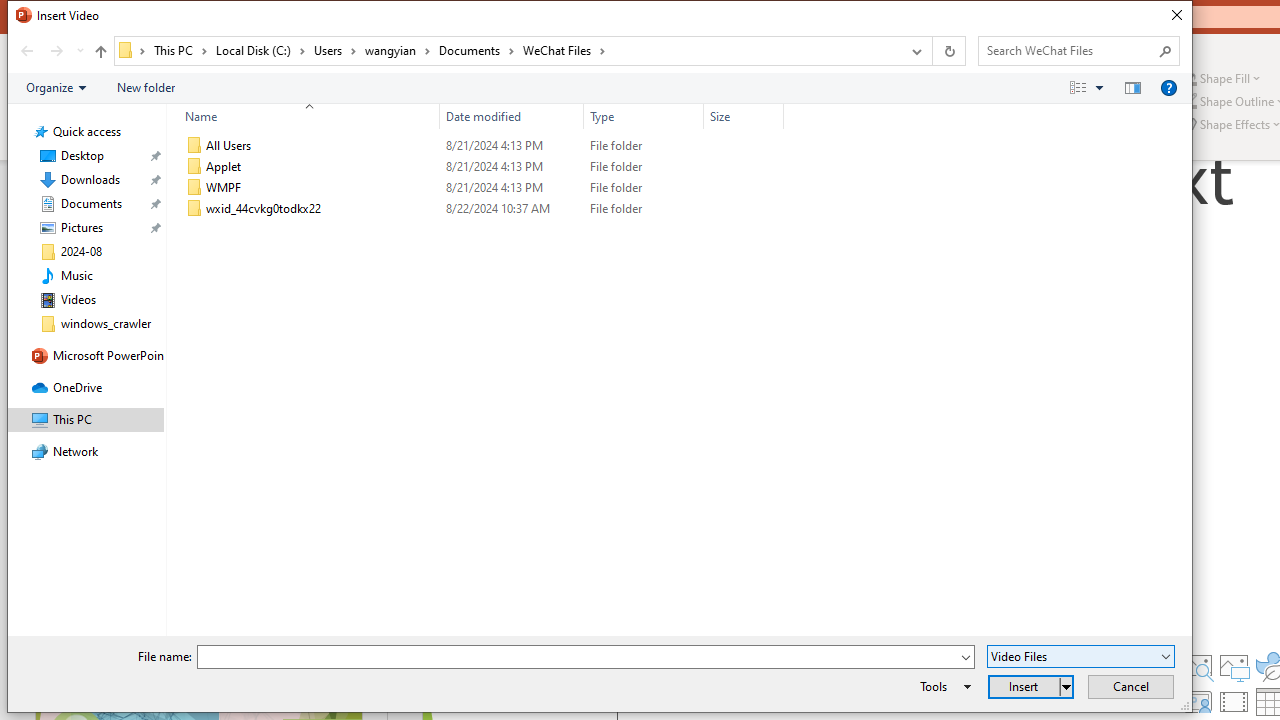  I want to click on Navigation buttons, so click(50, 51).